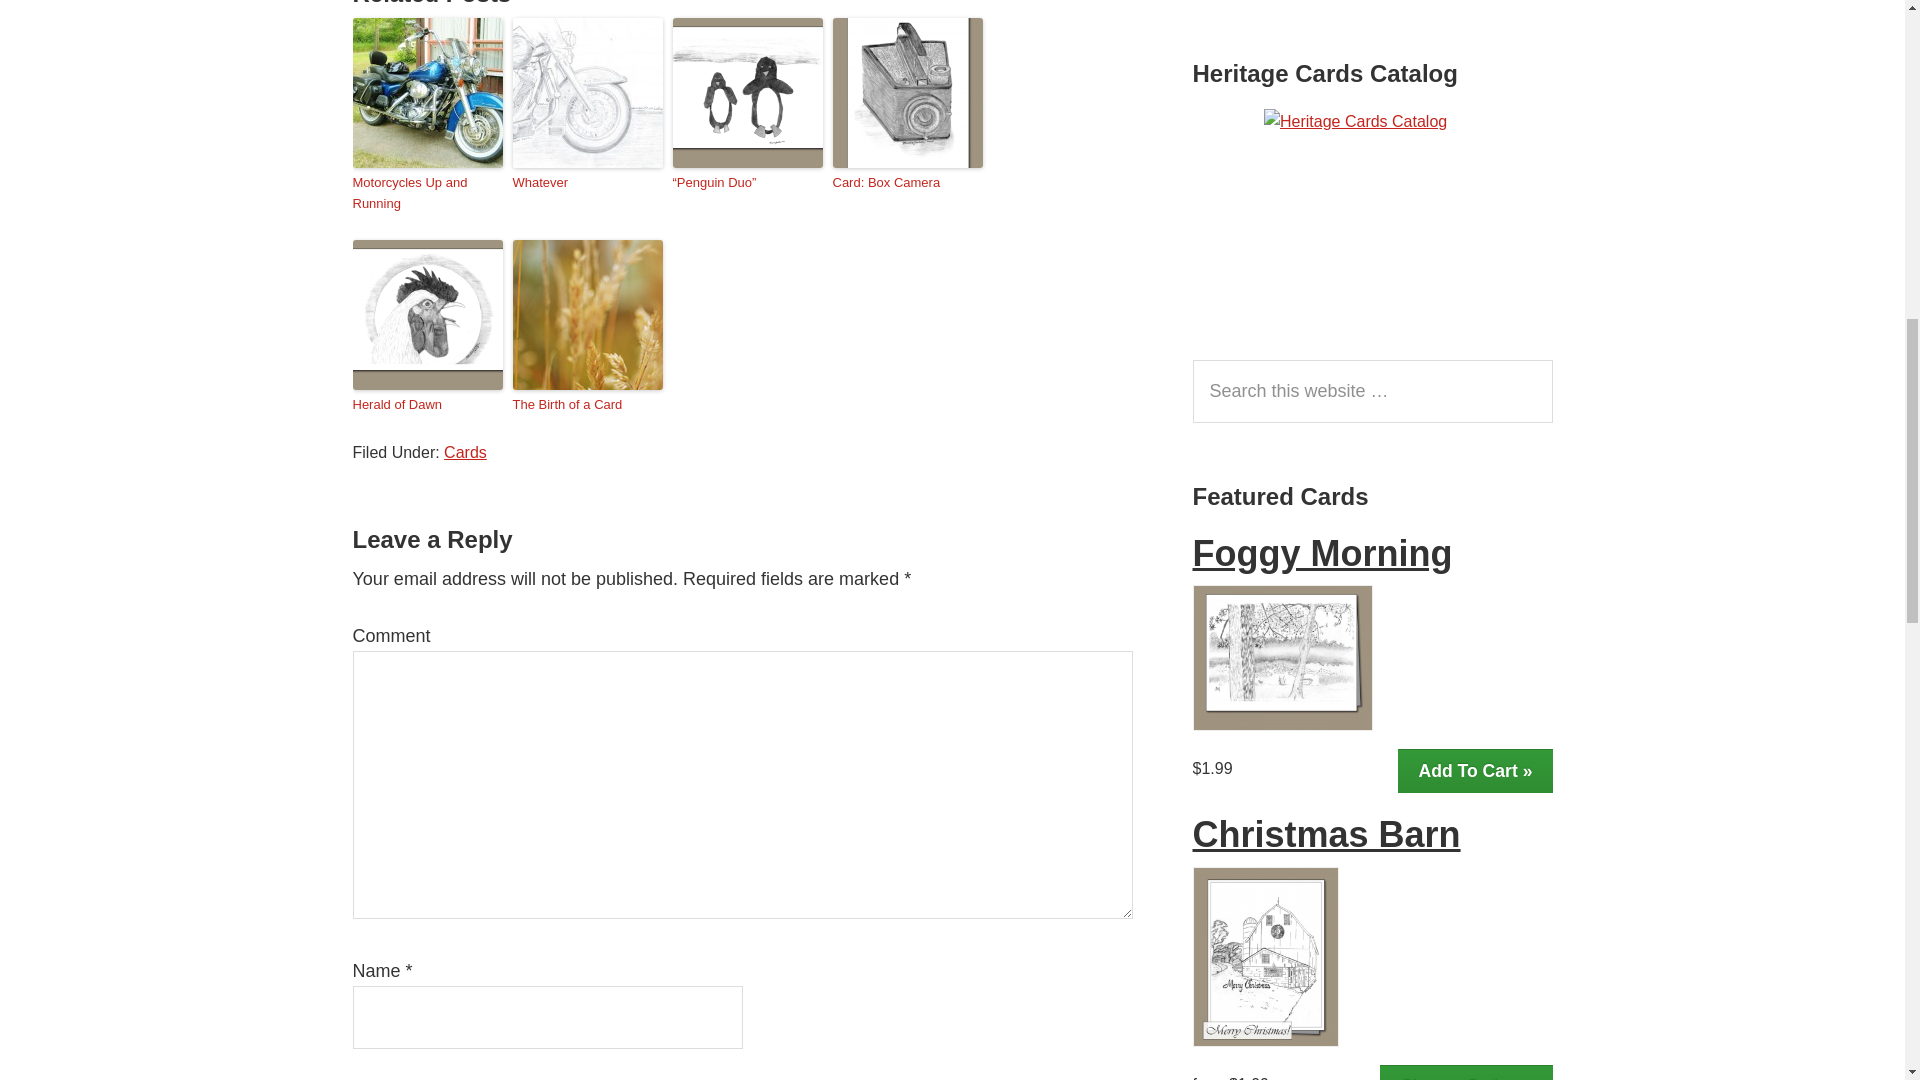 Image resolution: width=1920 pixels, height=1080 pixels. What do you see at coordinates (906, 183) in the screenshot?
I see `Card: Box Camera` at bounding box center [906, 183].